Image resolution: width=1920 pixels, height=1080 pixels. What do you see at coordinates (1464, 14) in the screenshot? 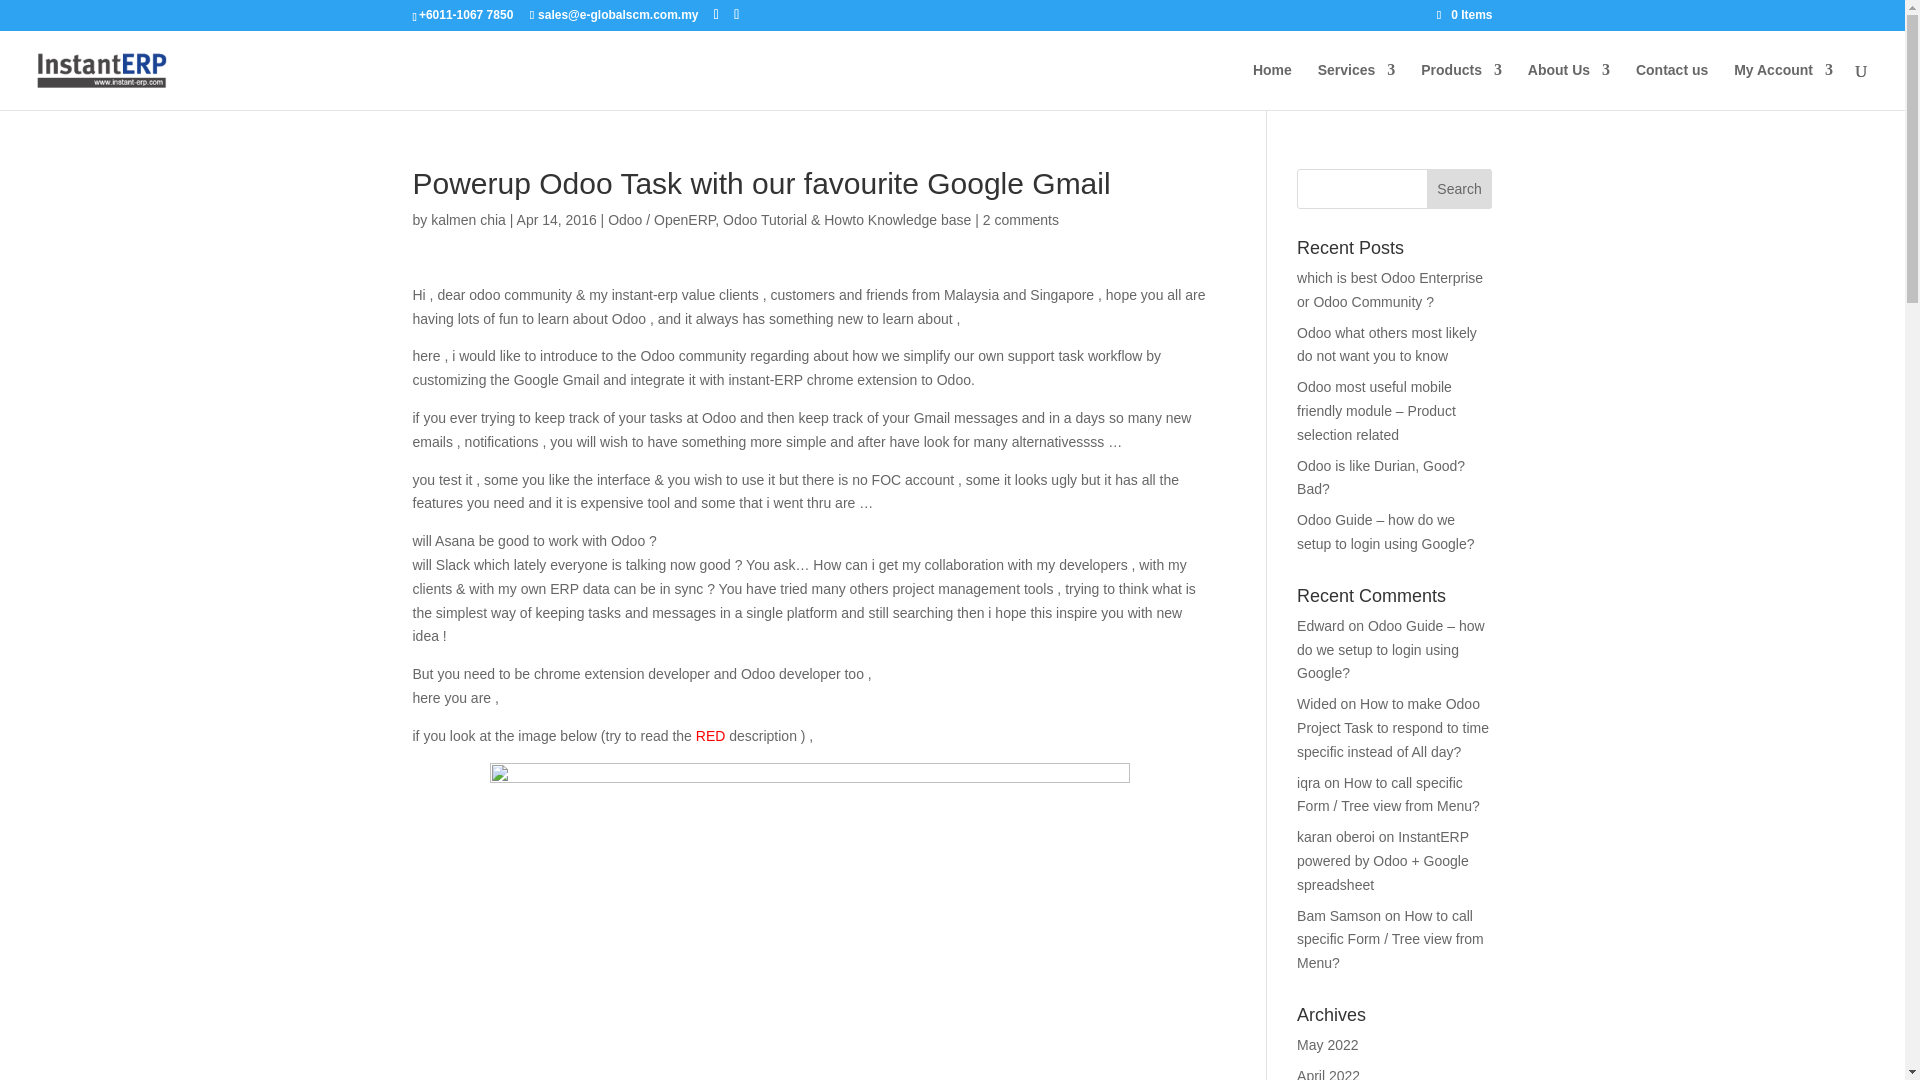
I see `0 Items` at bounding box center [1464, 14].